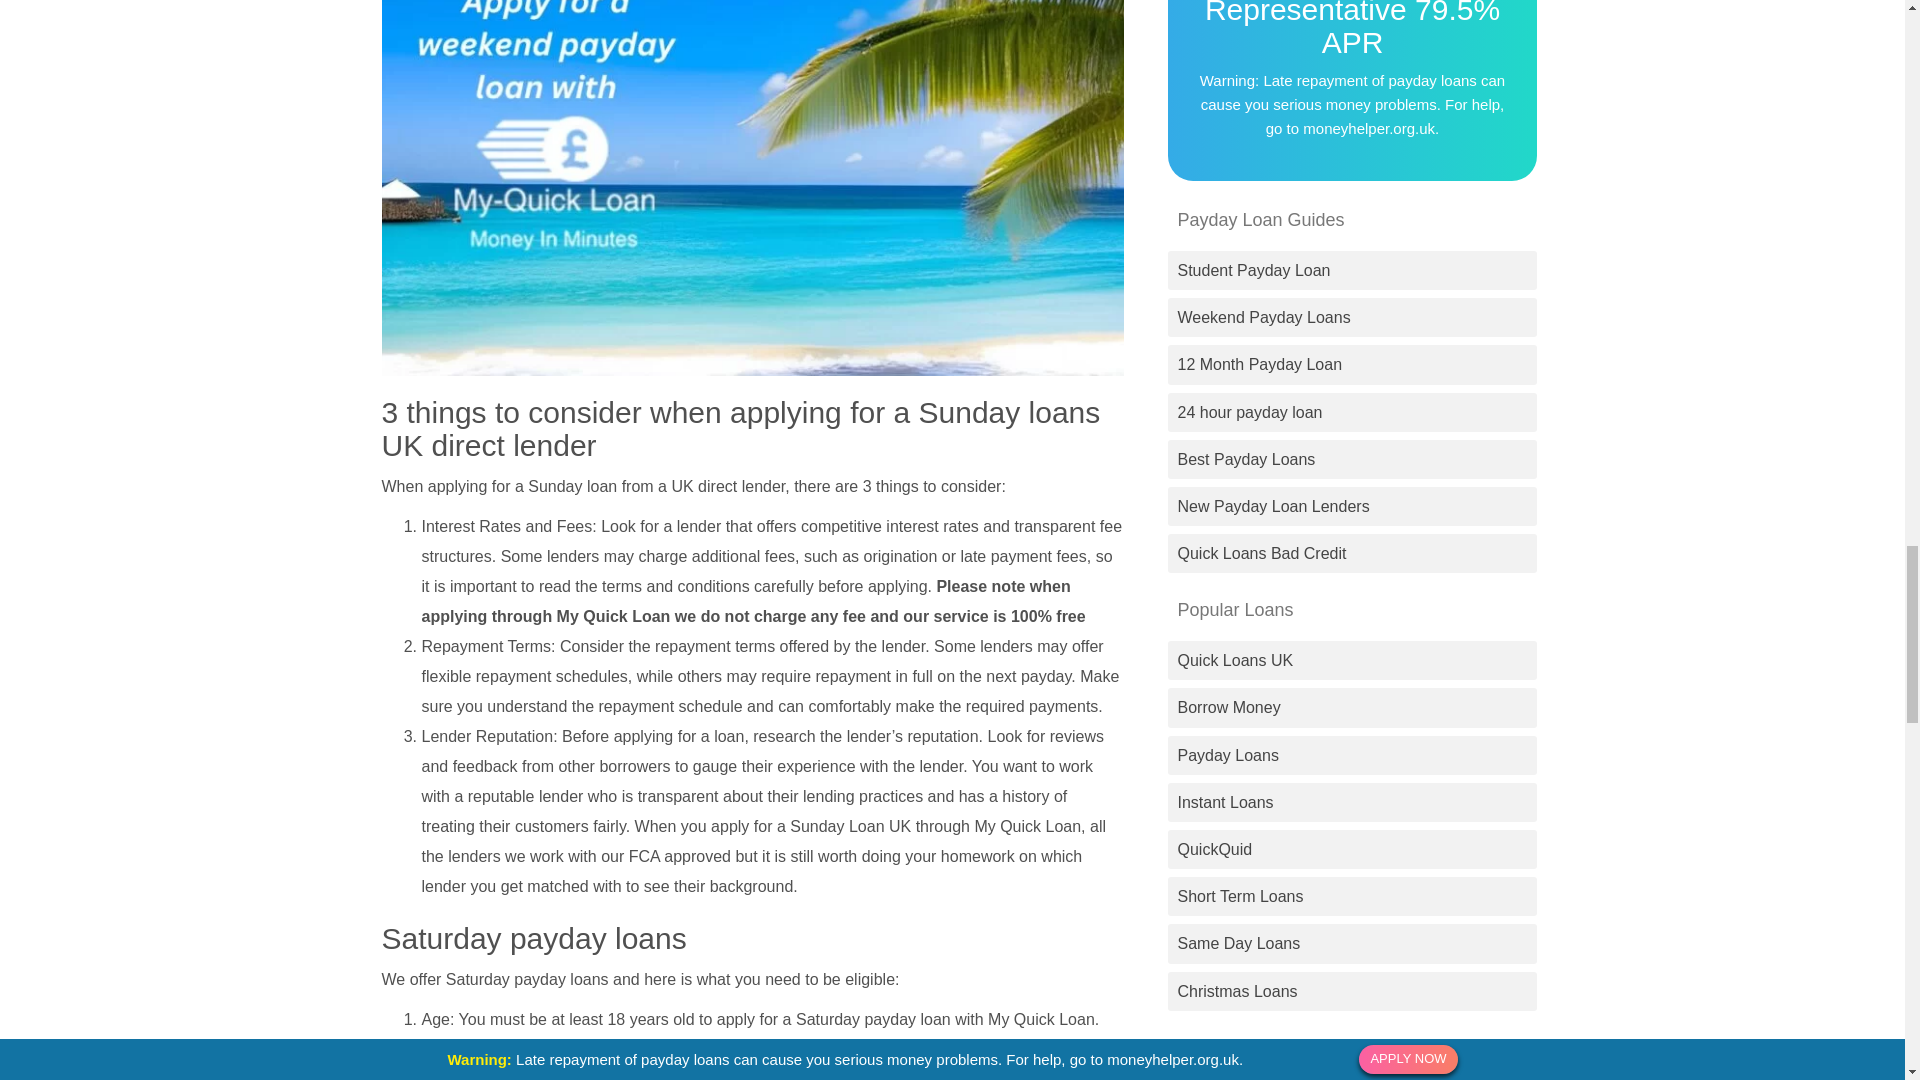 This screenshot has width=1920, height=1080. I want to click on Borrow Money, so click(1353, 707).